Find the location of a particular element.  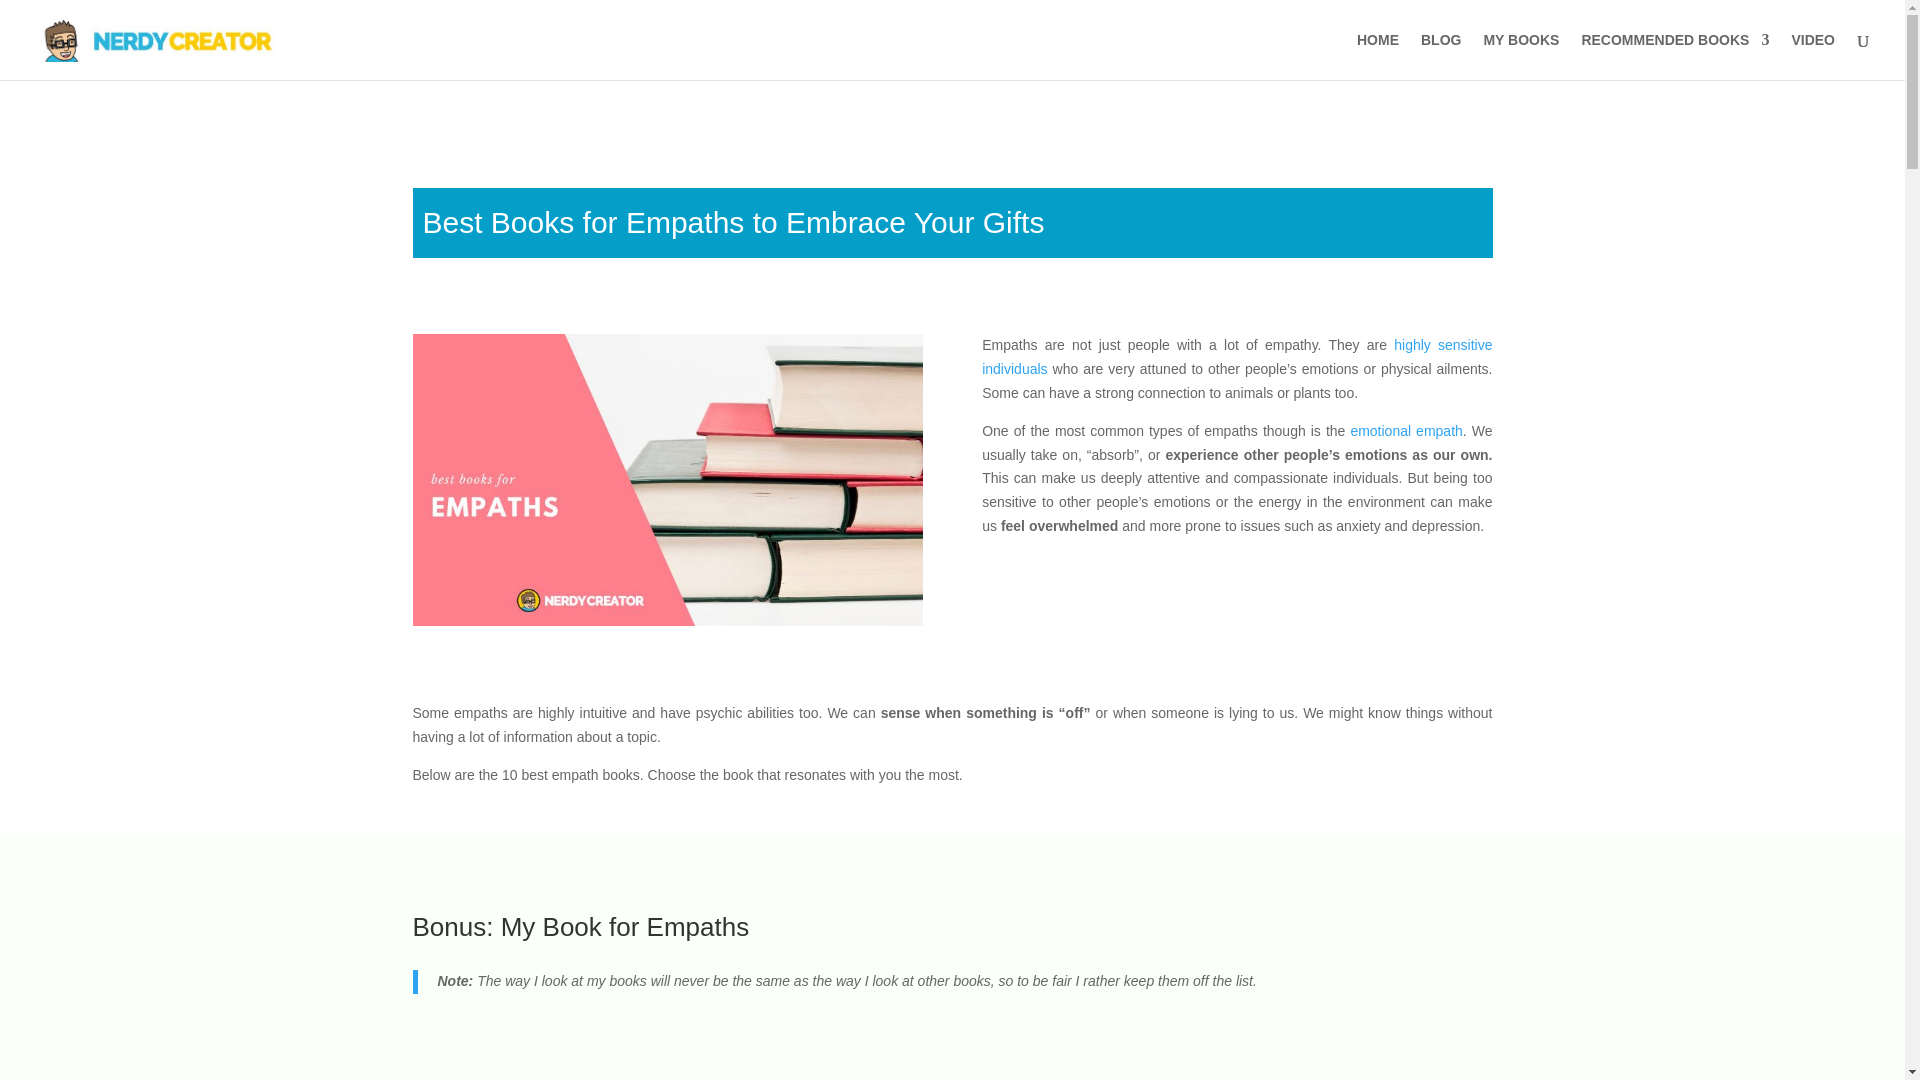

emotional empath is located at coordinates (1405, 430).